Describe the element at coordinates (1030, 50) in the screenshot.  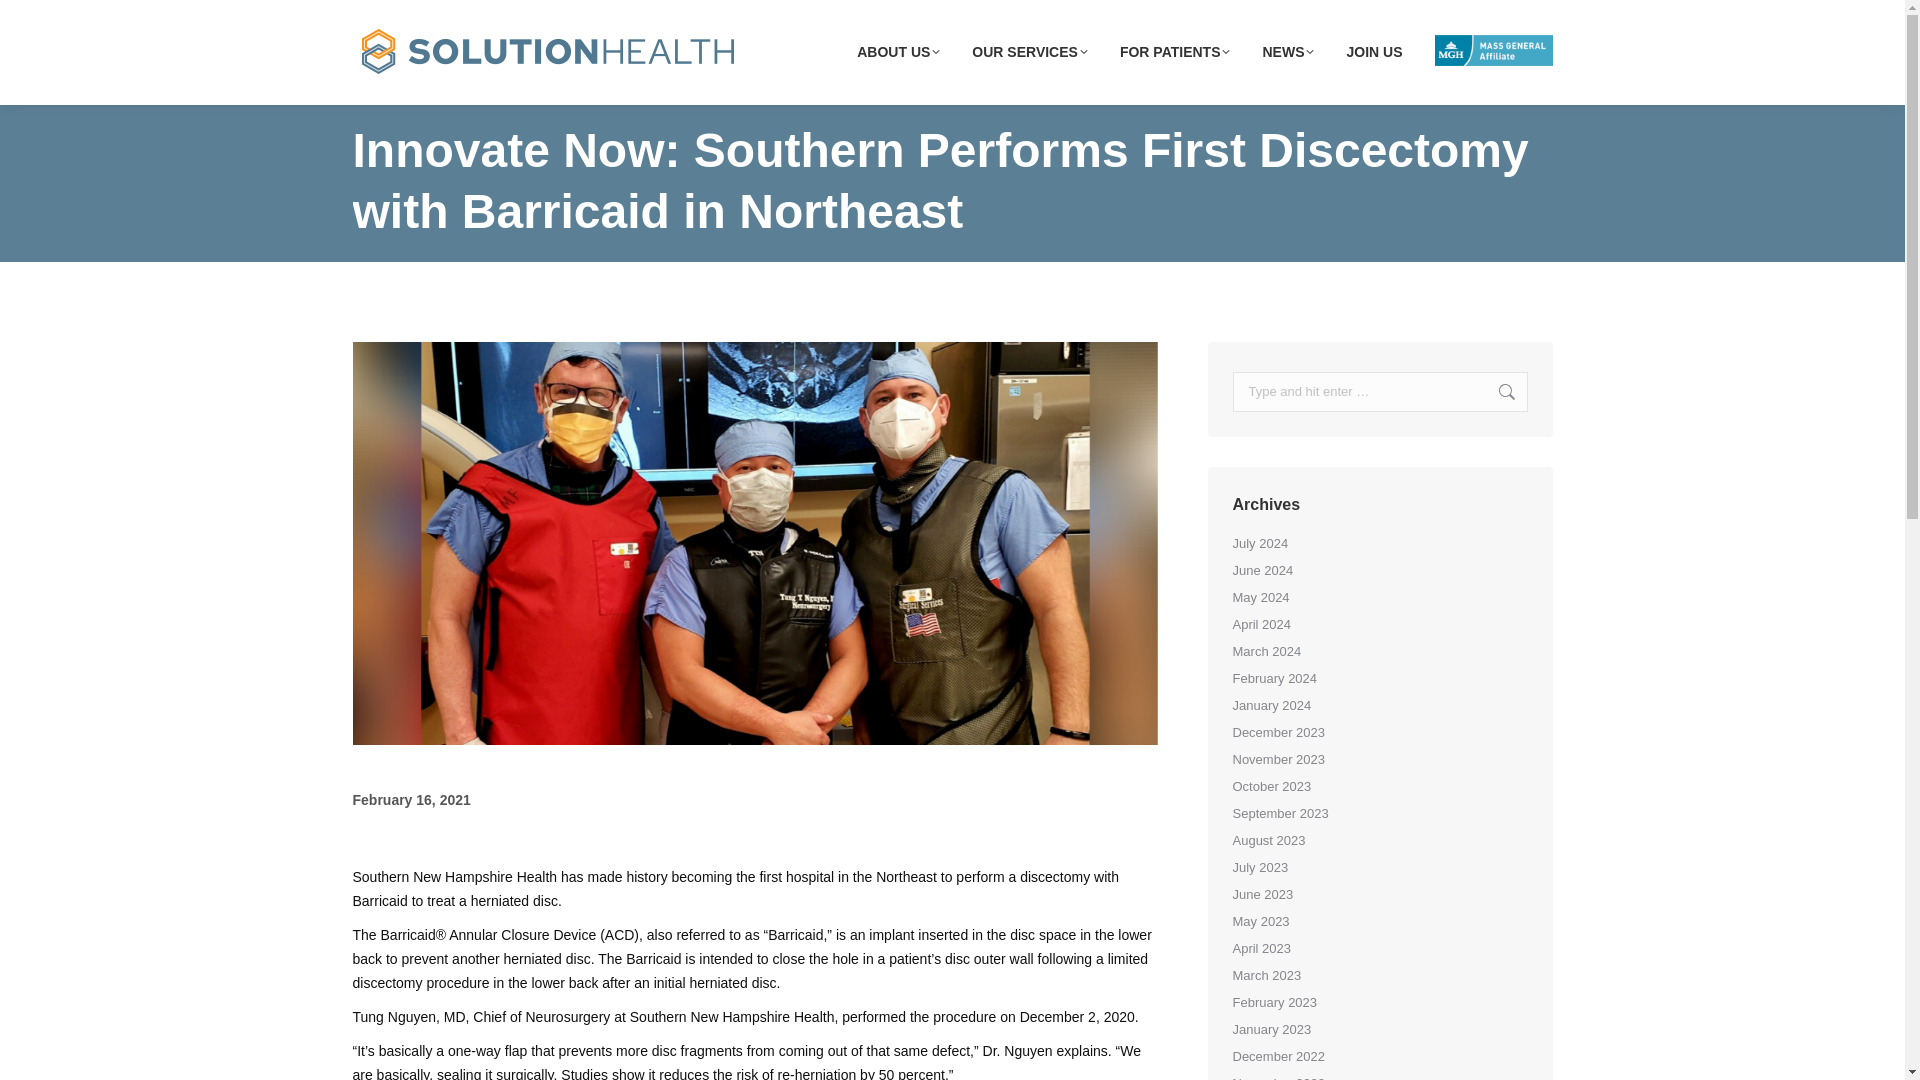
I see `OUR SERVICES` at that location.